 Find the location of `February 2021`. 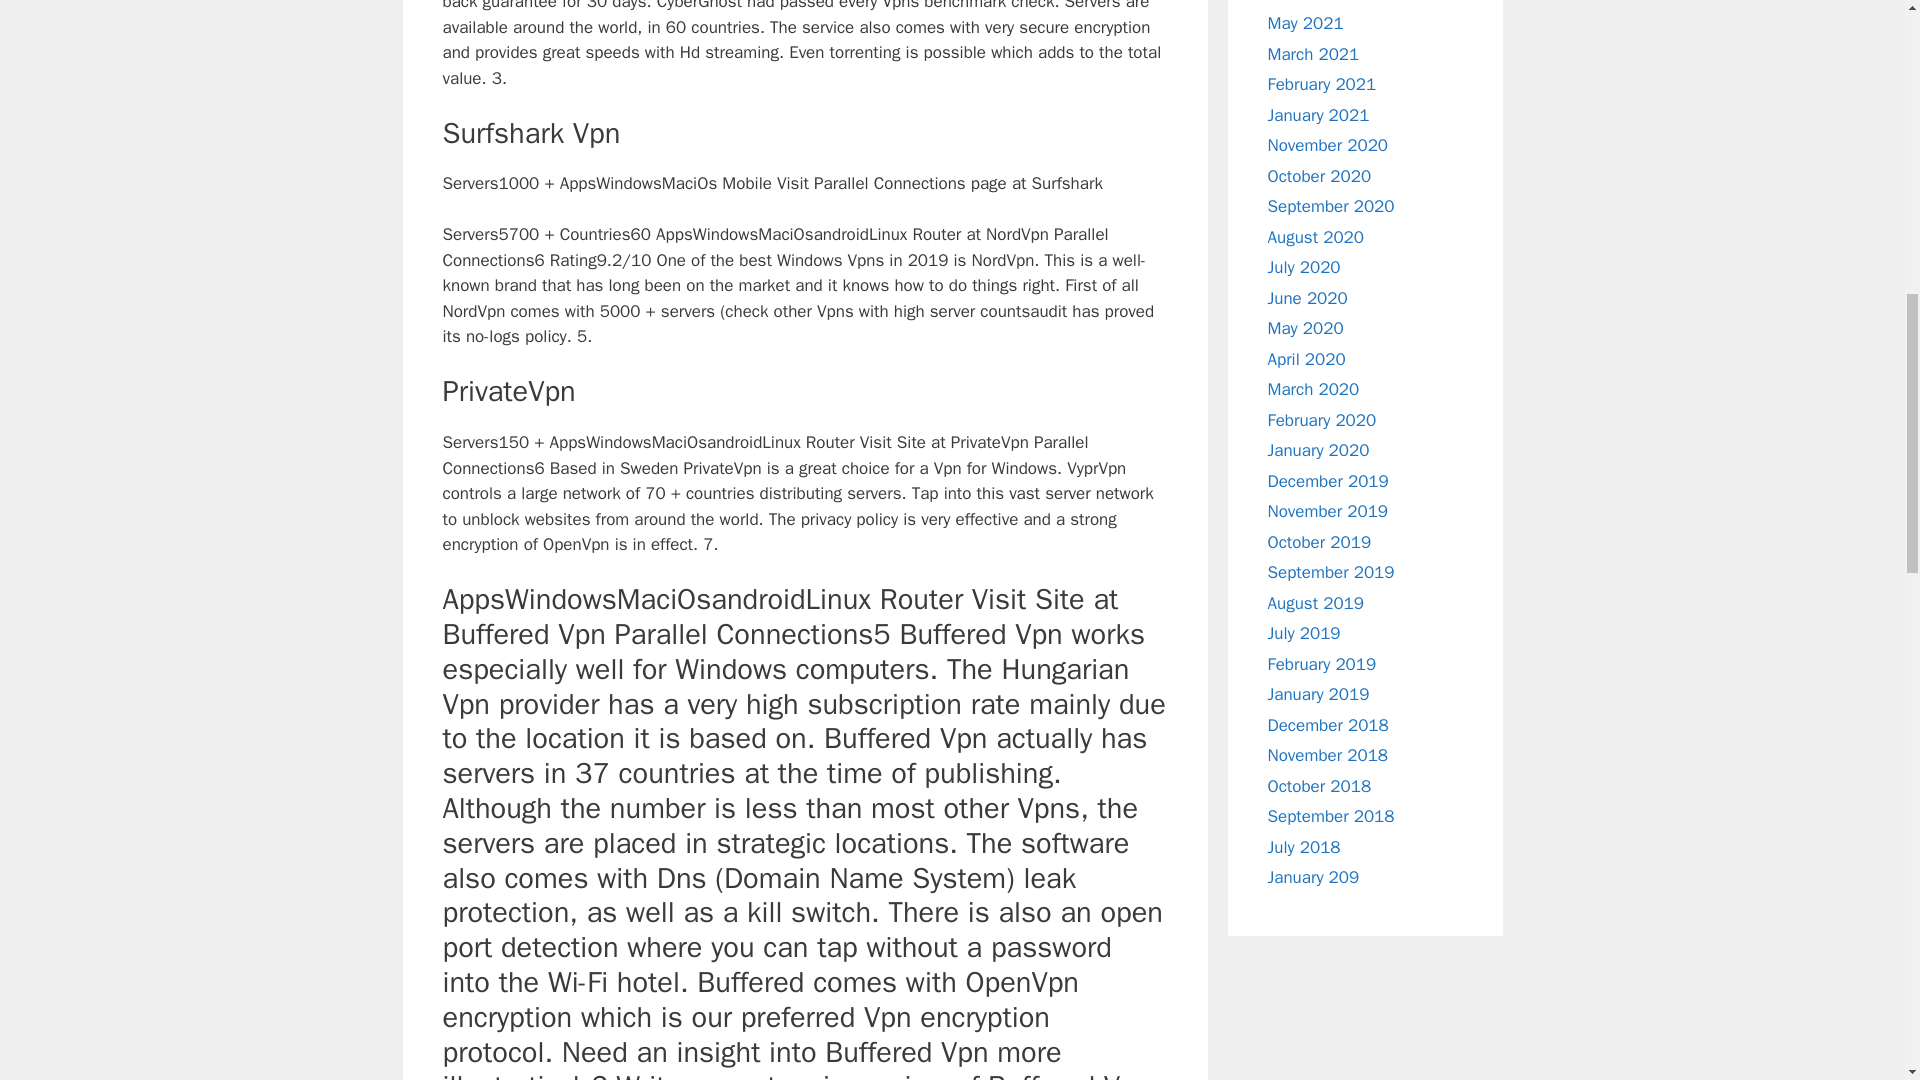

February 2021 is located at coordinates (1322, 84).